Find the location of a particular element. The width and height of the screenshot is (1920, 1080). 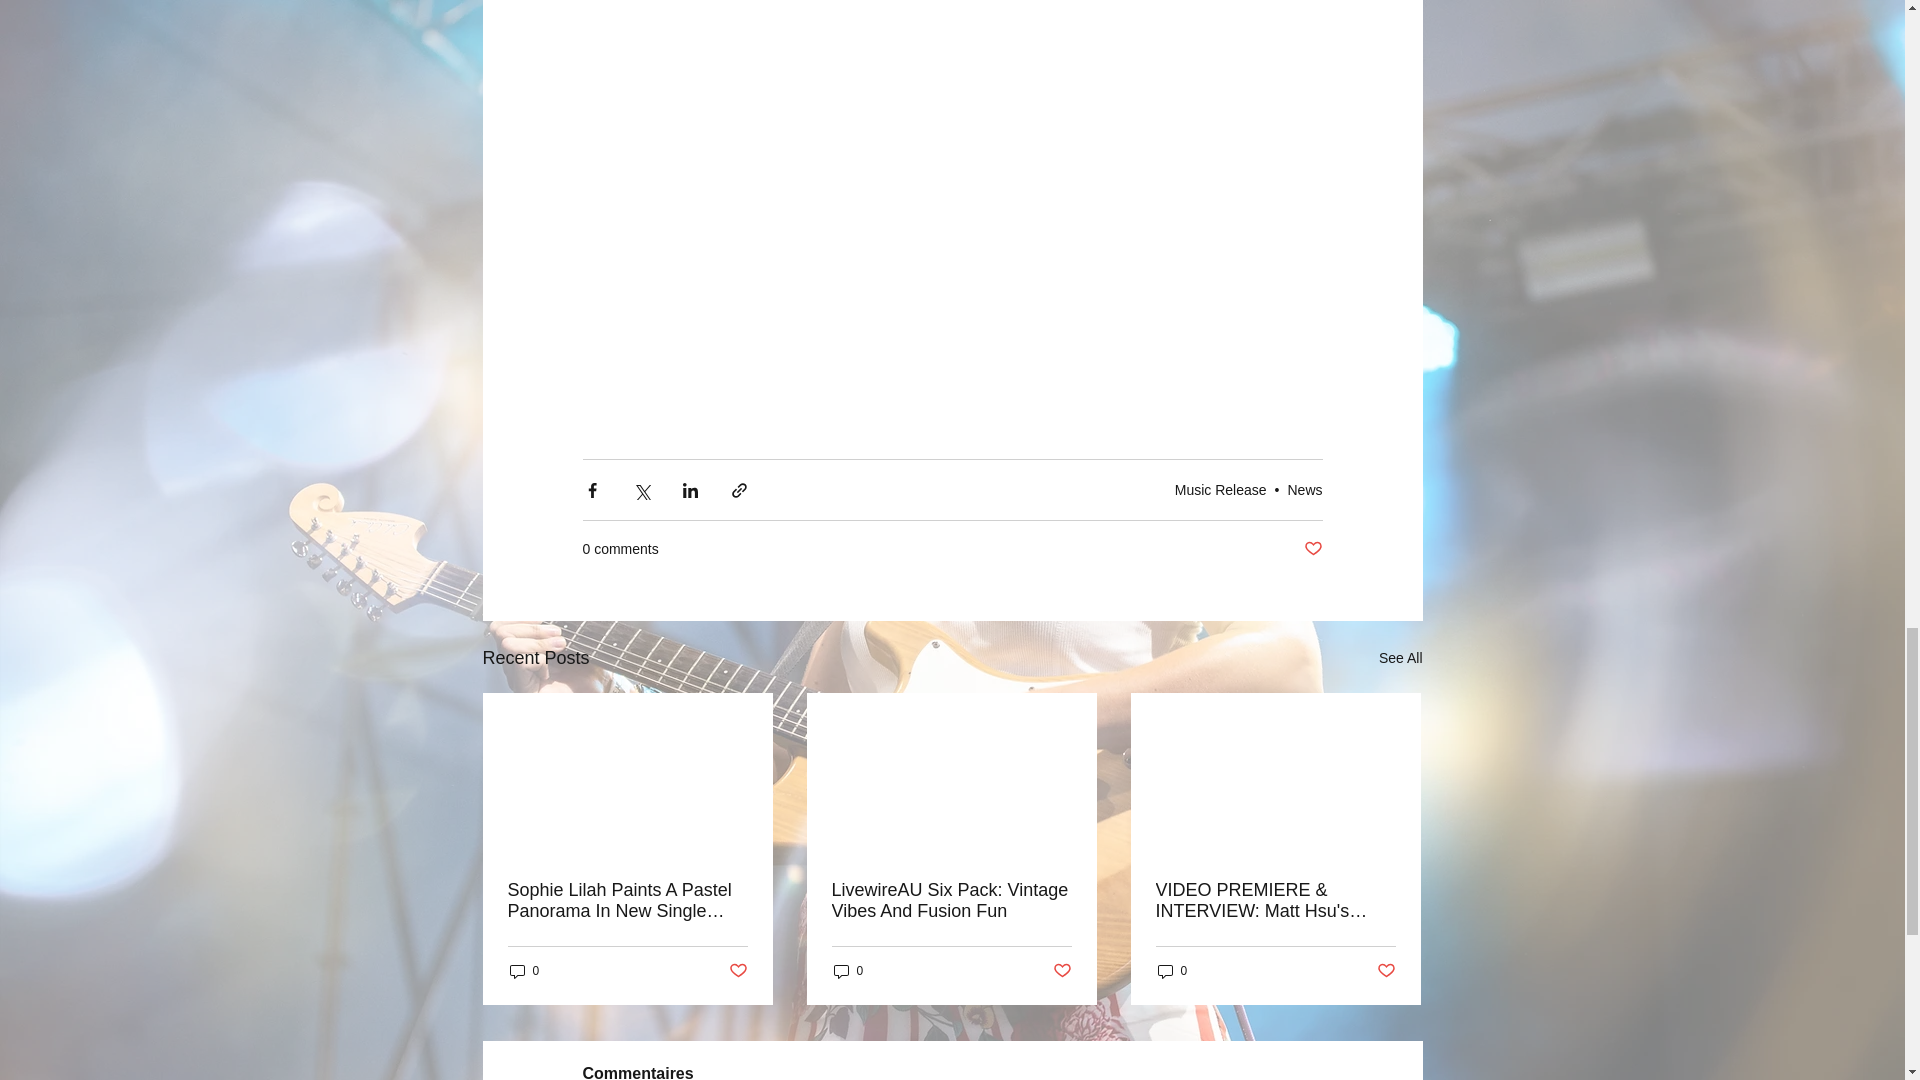

0 is located at coordinates (848, 971).